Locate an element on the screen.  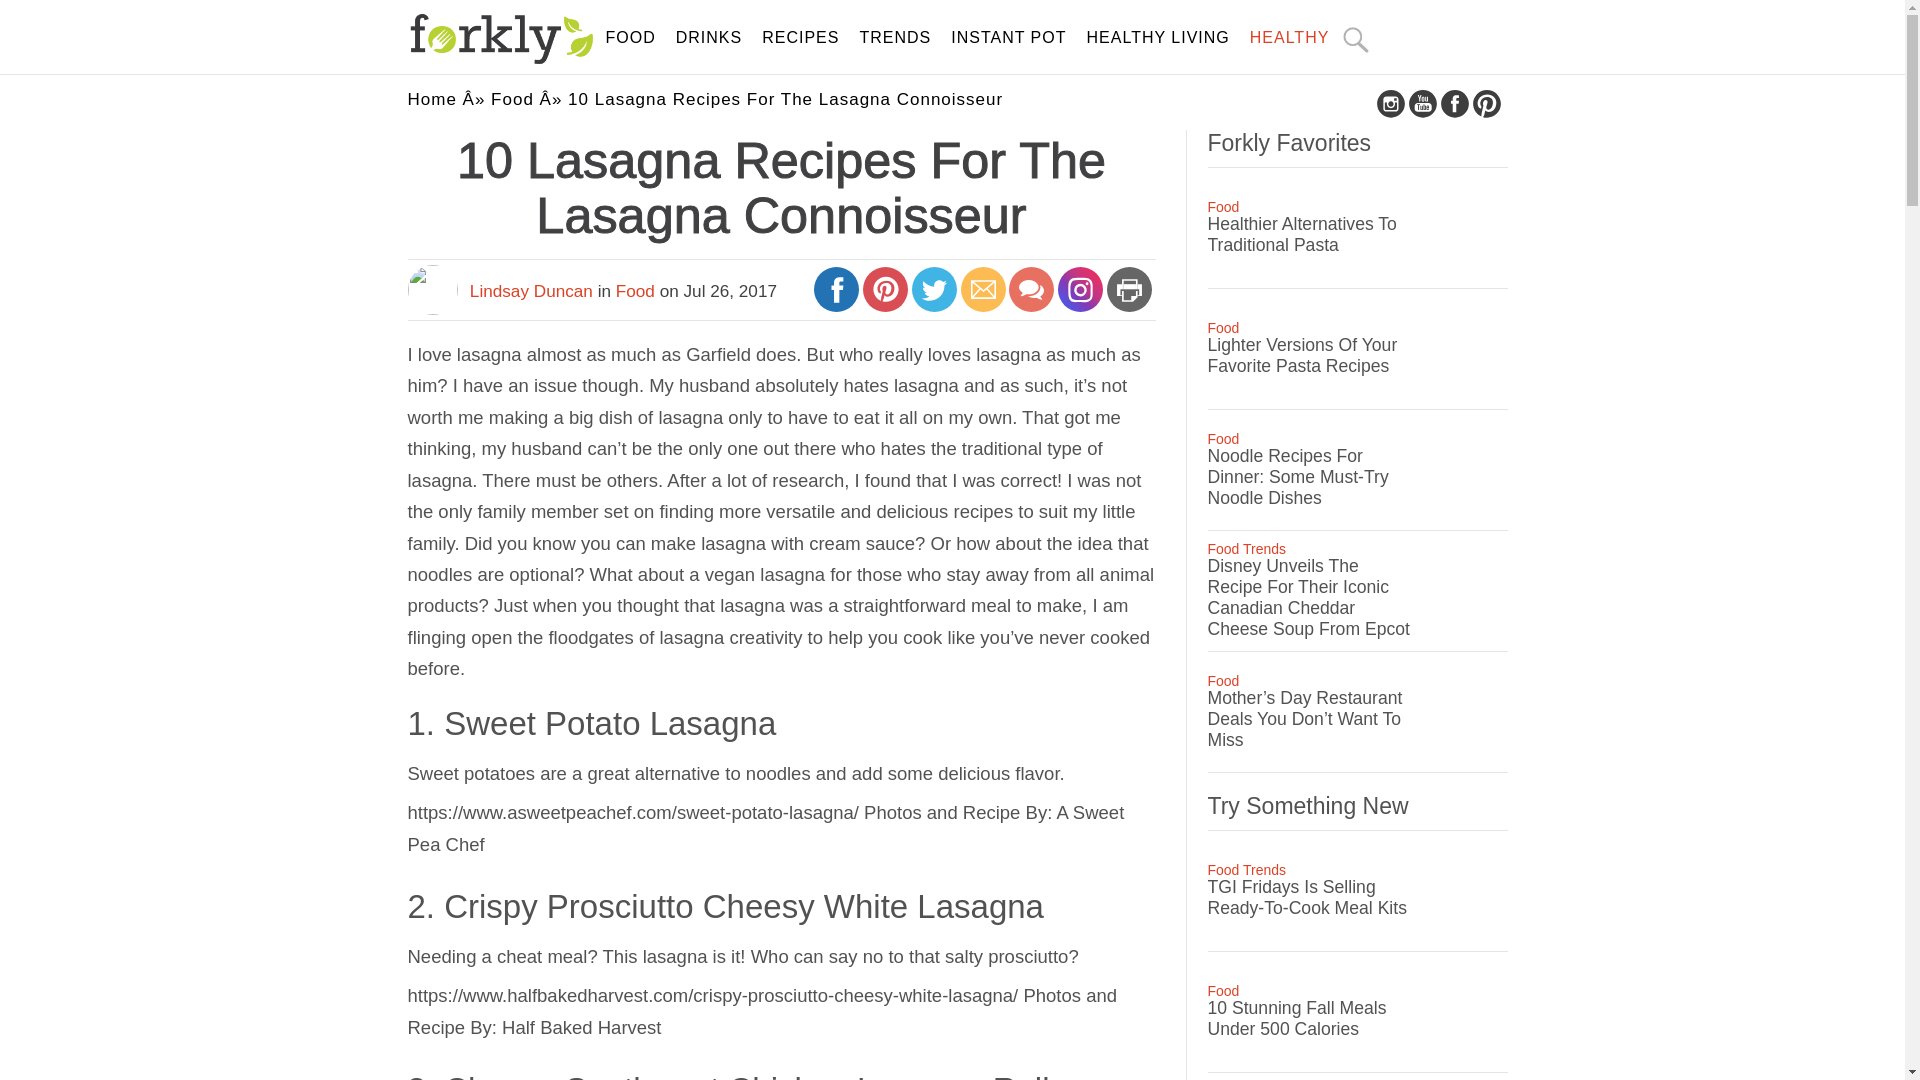
Share by Email is located at coordinates (984, 298).